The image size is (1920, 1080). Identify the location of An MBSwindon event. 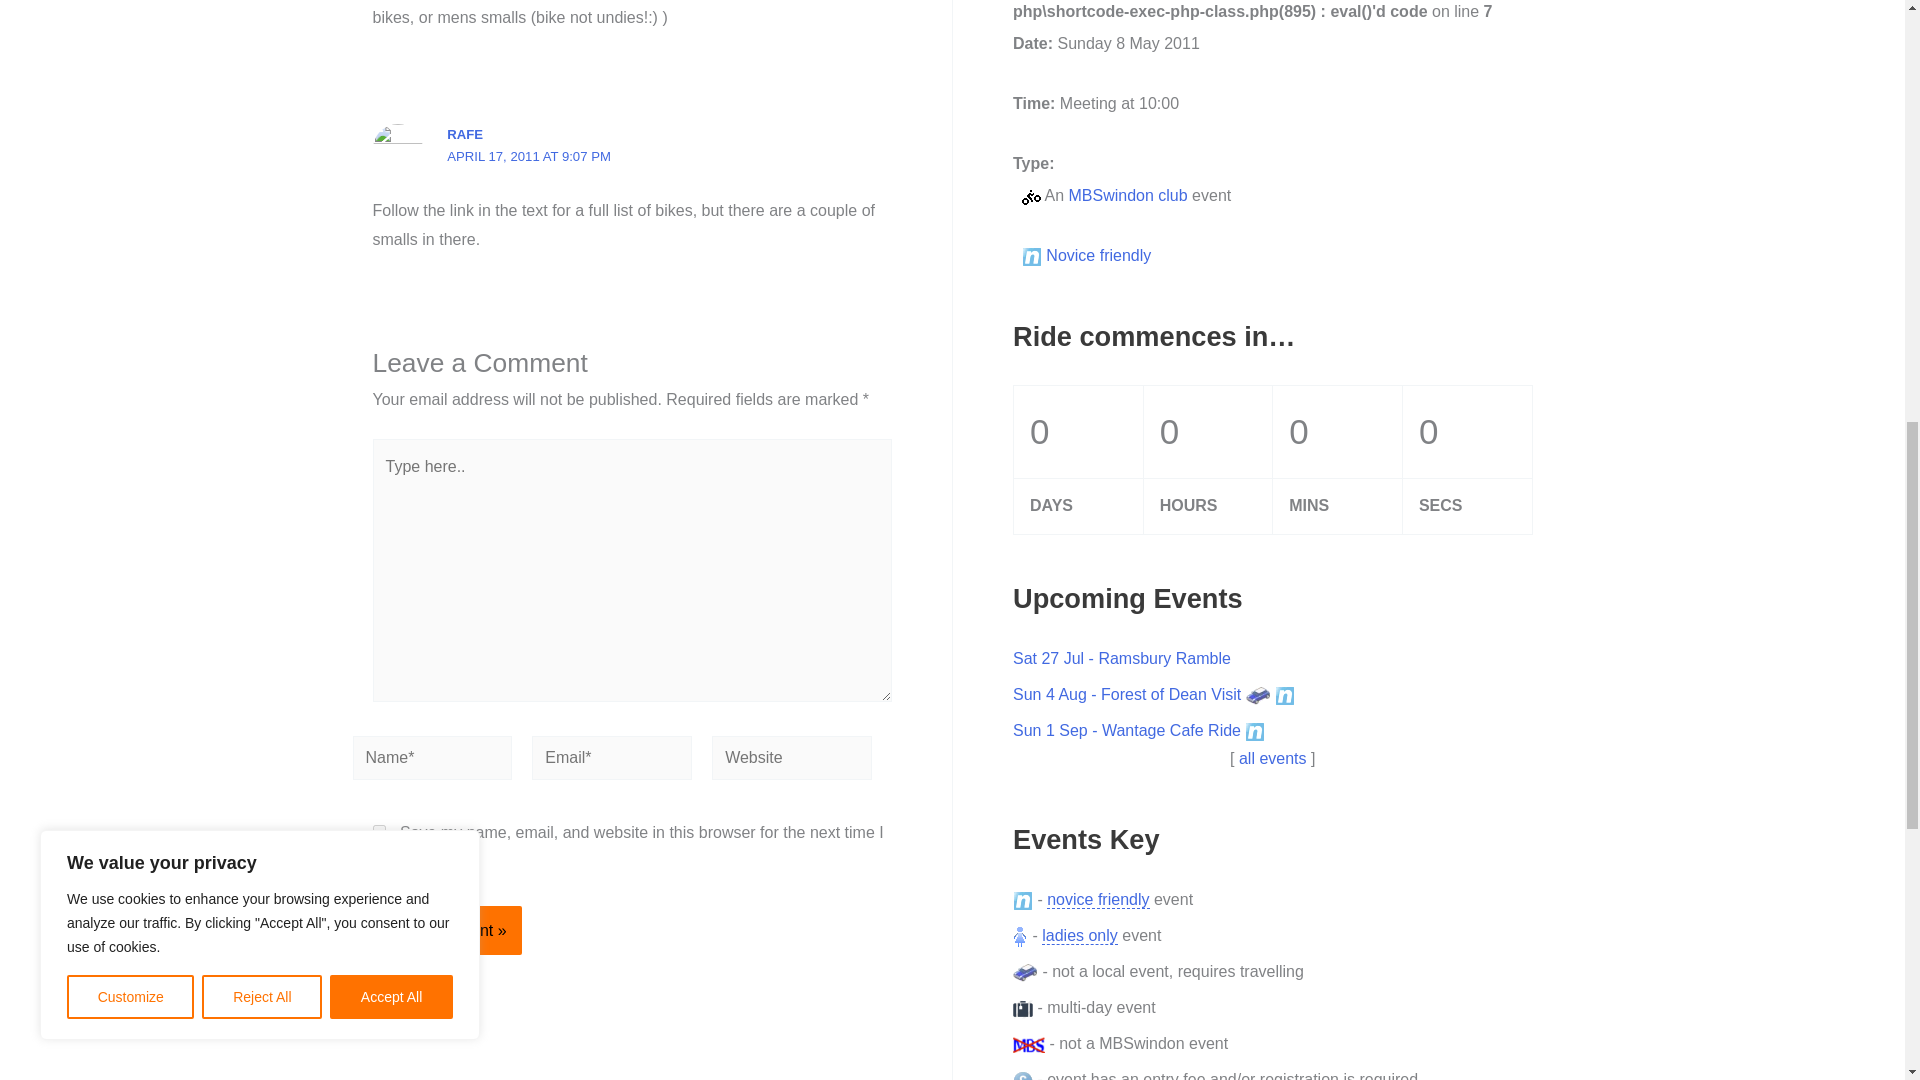
(1030, 197).